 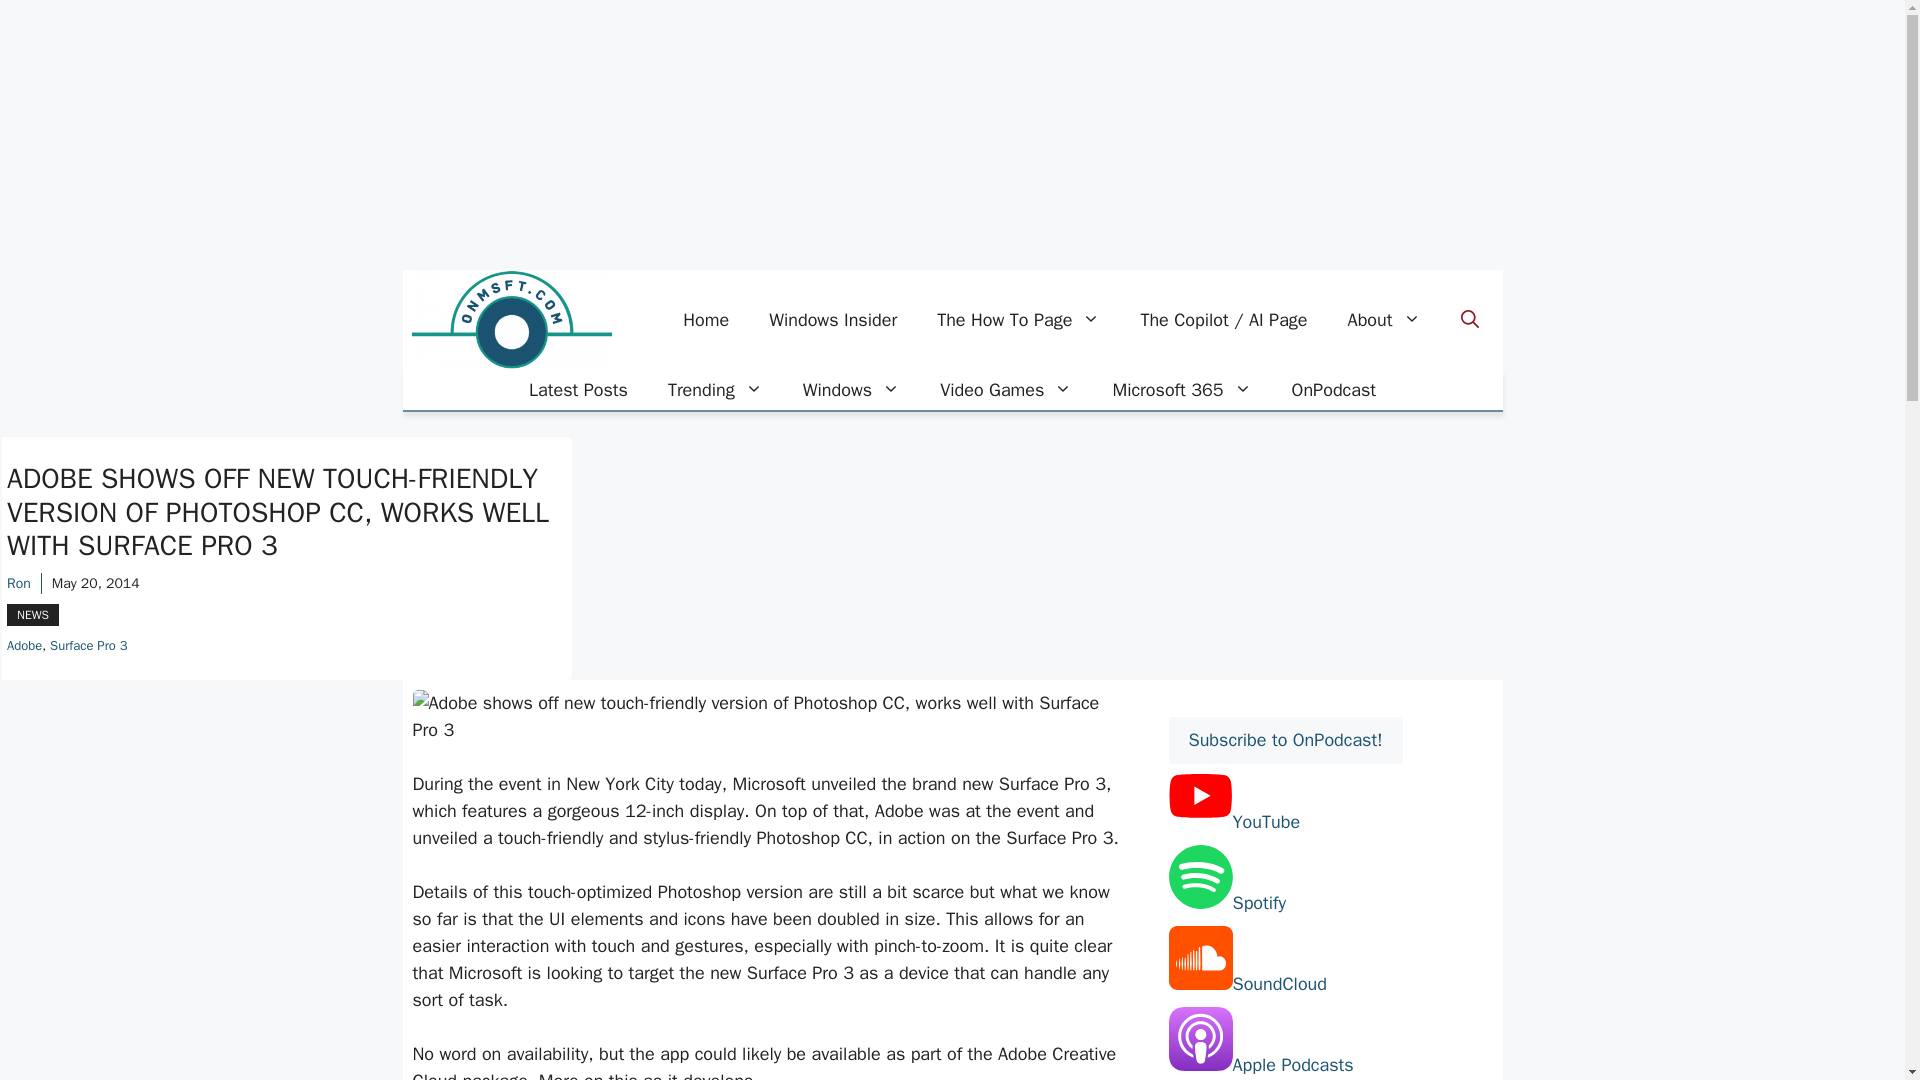 What do you see at coordinates (1384, 320) in the screenshot?
I see `About` at bounding box center [1384, 320].